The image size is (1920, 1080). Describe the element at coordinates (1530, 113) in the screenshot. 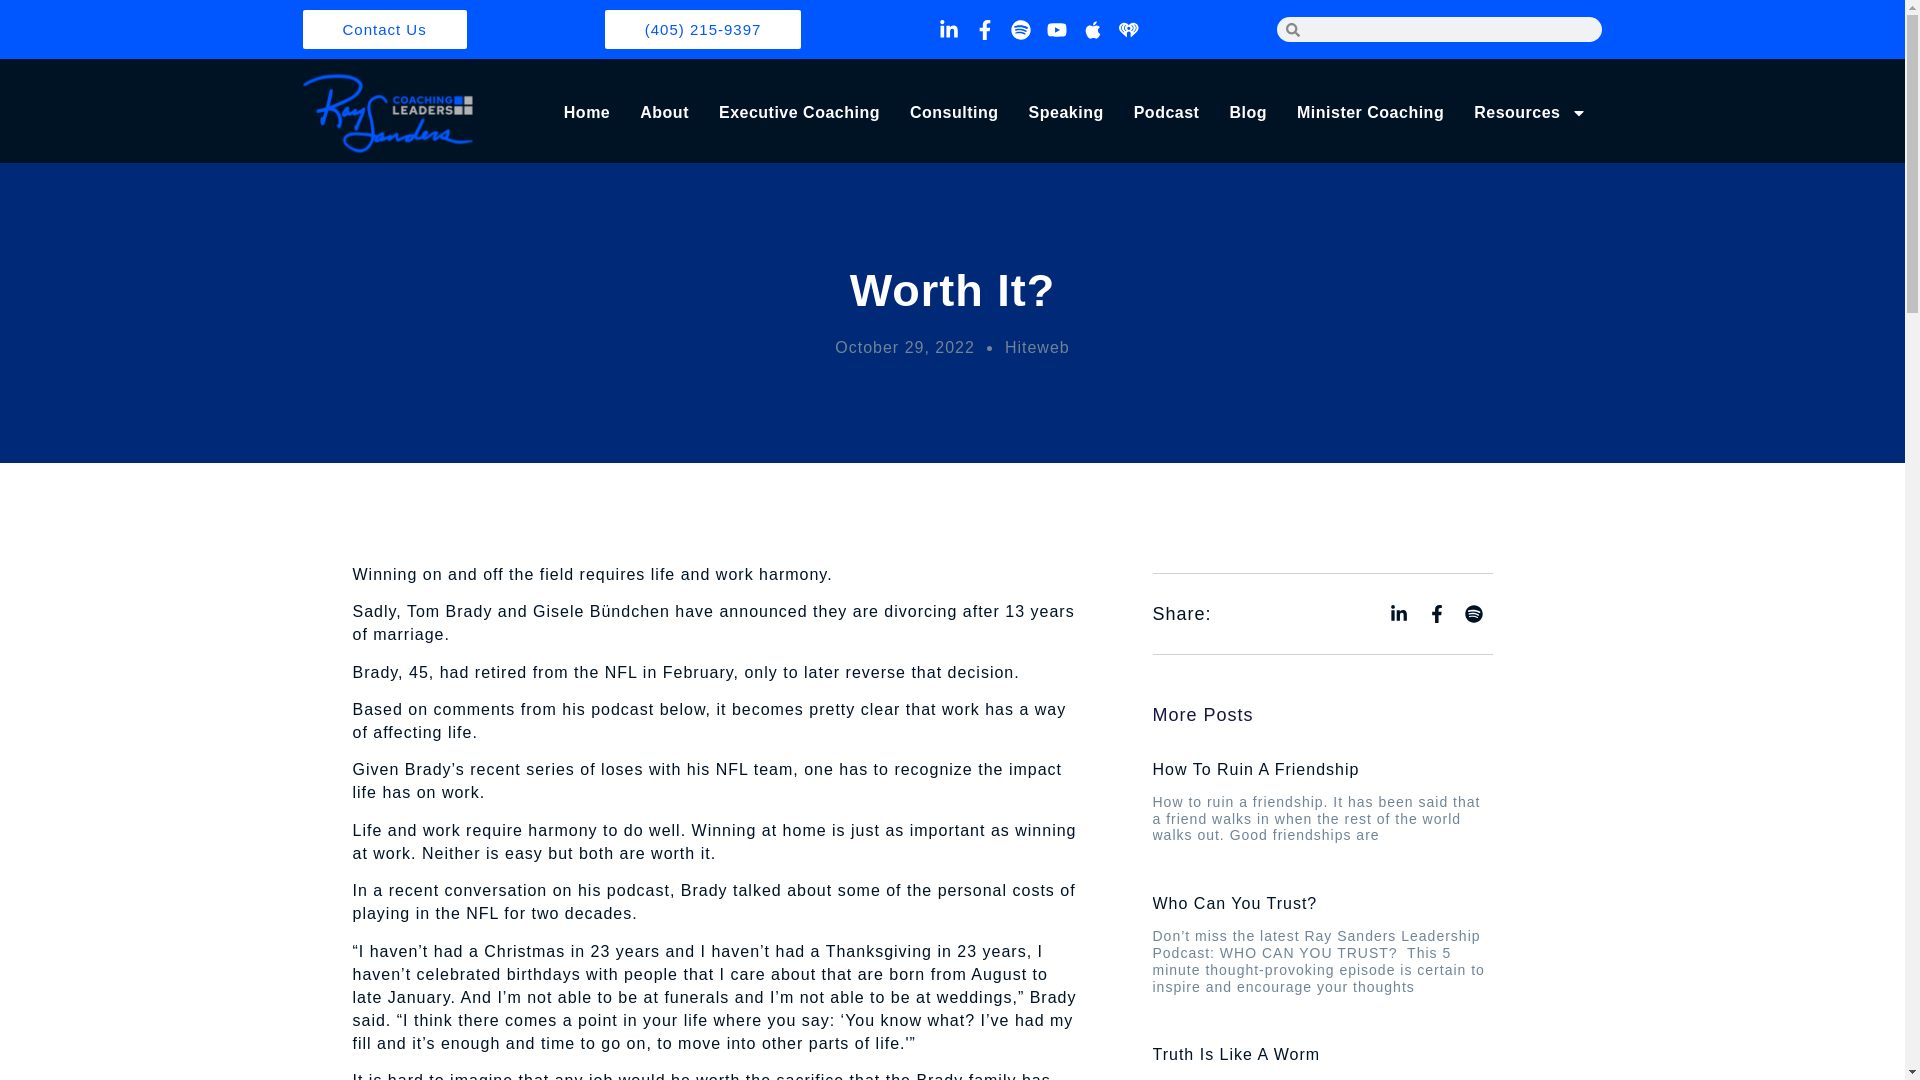

I see `Resources` at that location.